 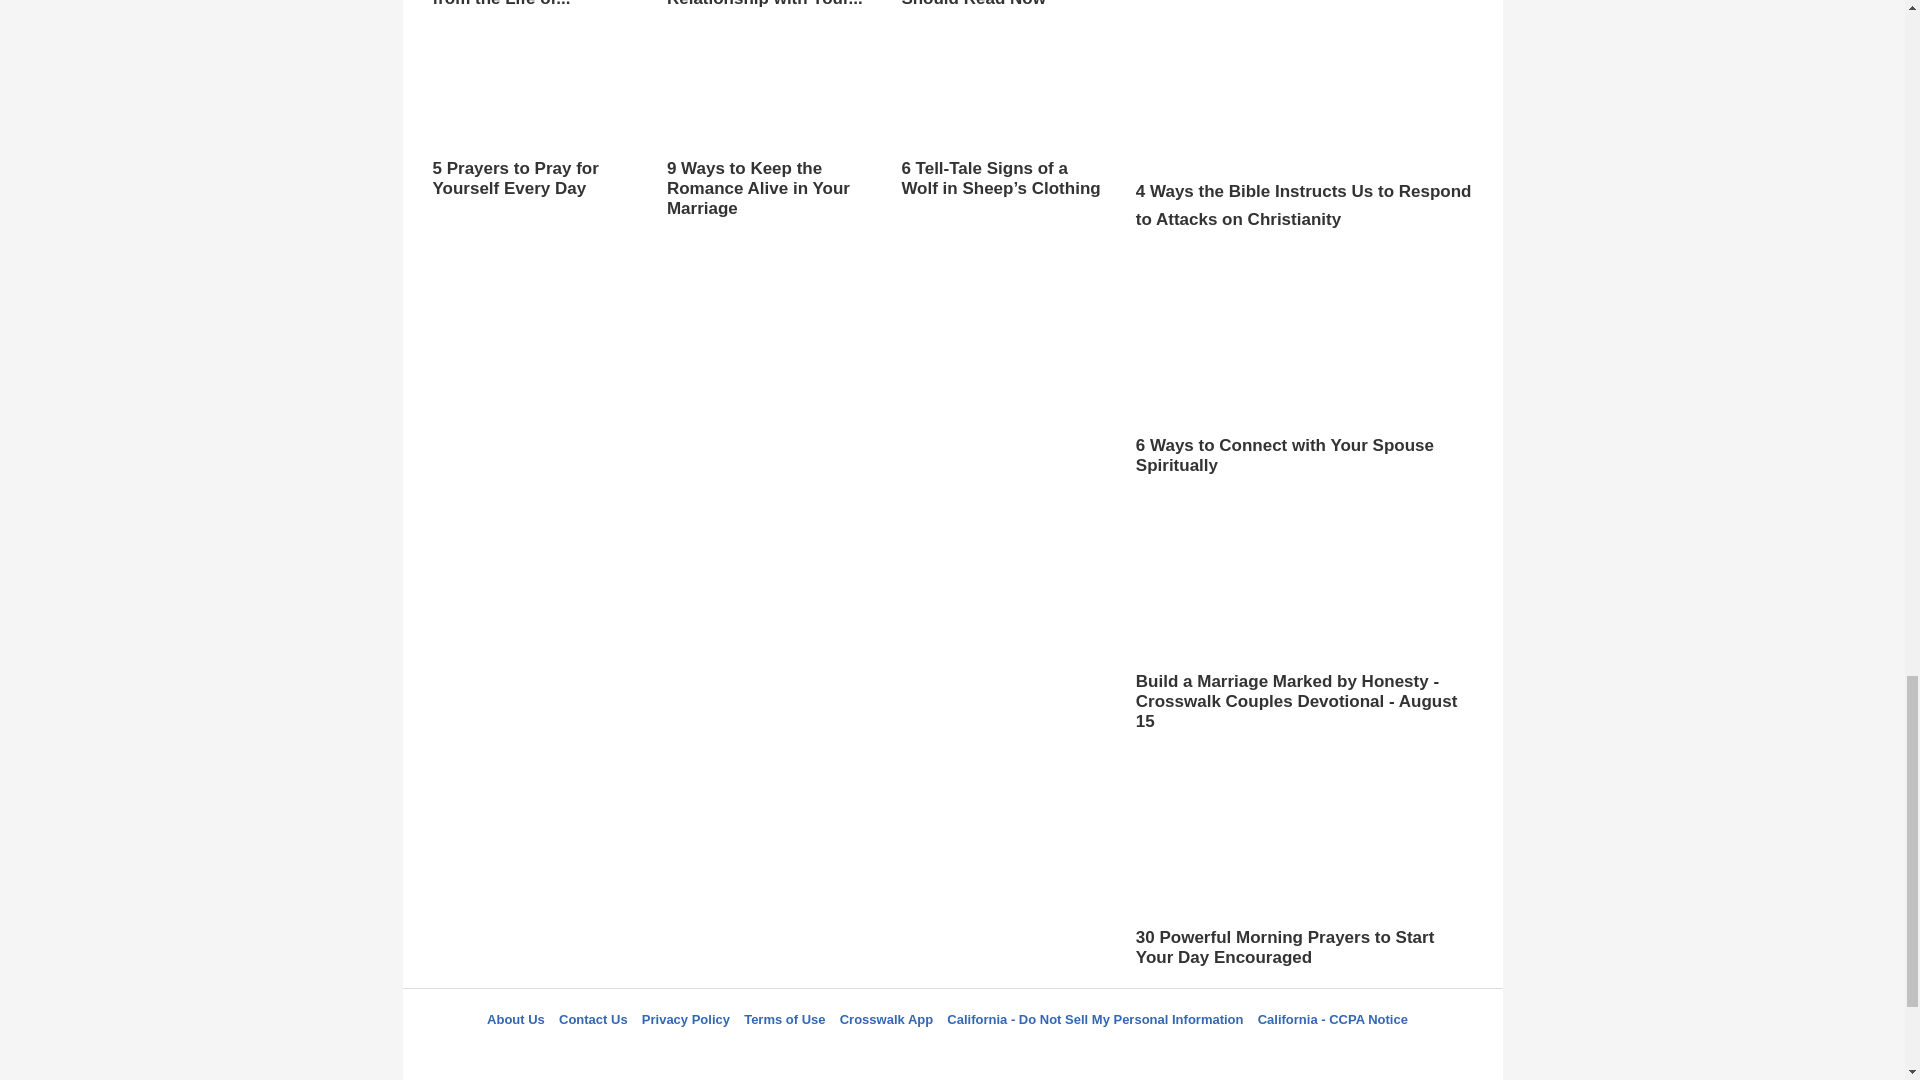 What do you see at coordinates (949, 1055) in the screenshot?
I see `LifeAudio` at bounding box center [949, 1055].